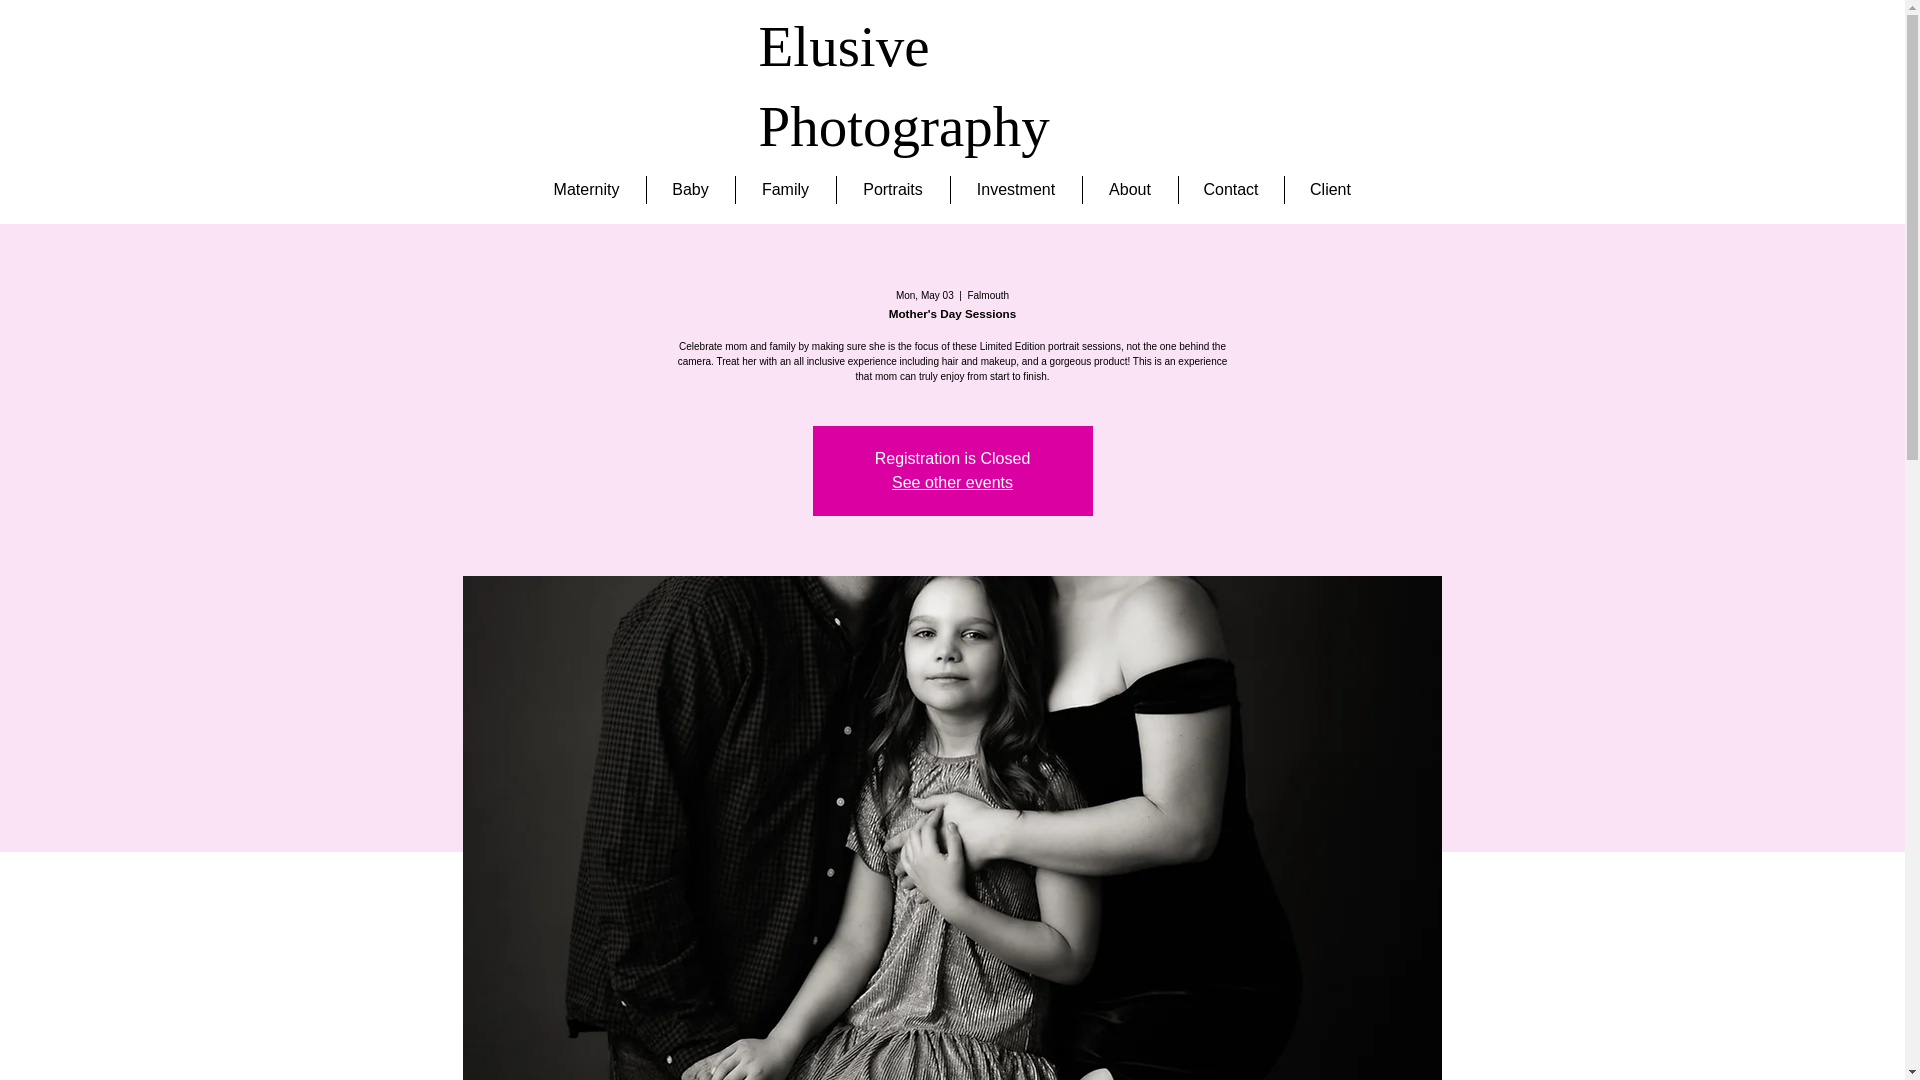  Describe the element at coordinates (952, 482) in the screenshot. I see `See other events` at that location.